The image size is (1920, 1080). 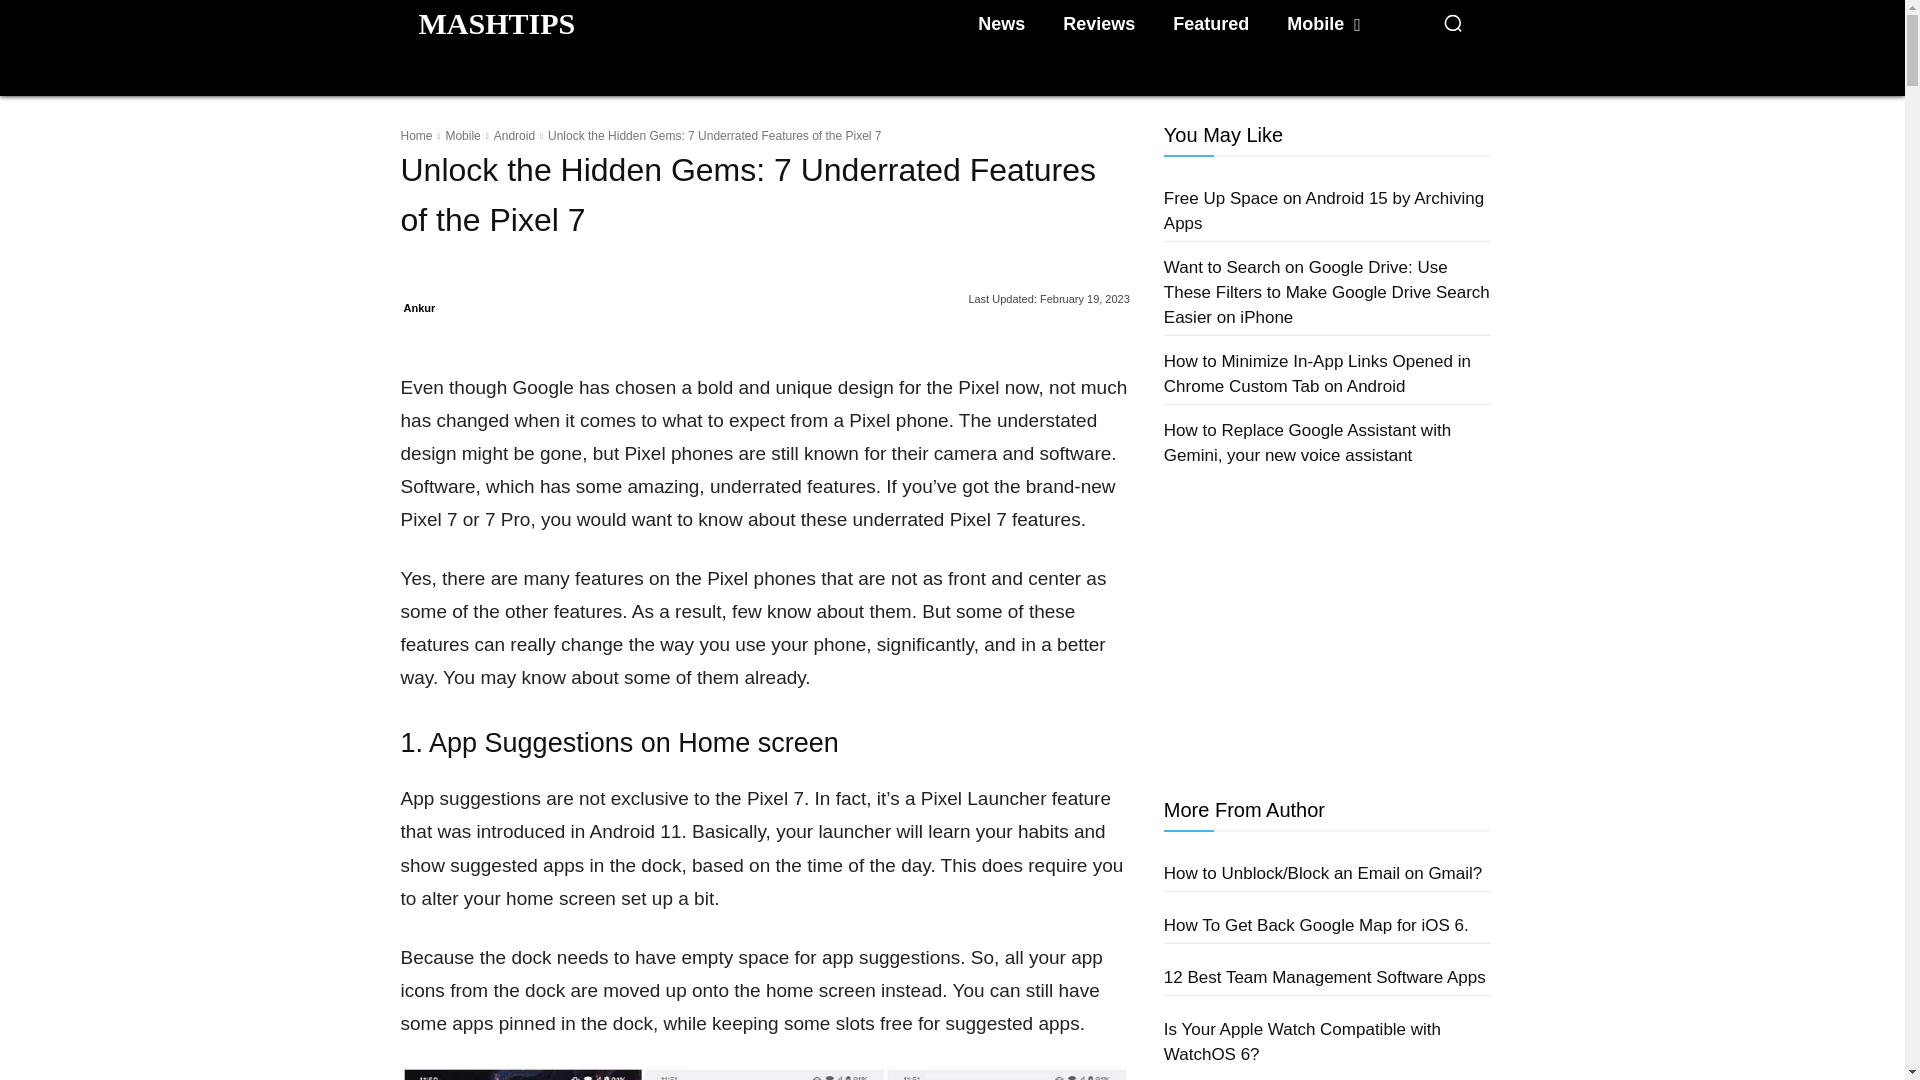 What do you see at coordinates (1000, 24) in the screenshot?
I see `News` at bounding box center [1000, 24].